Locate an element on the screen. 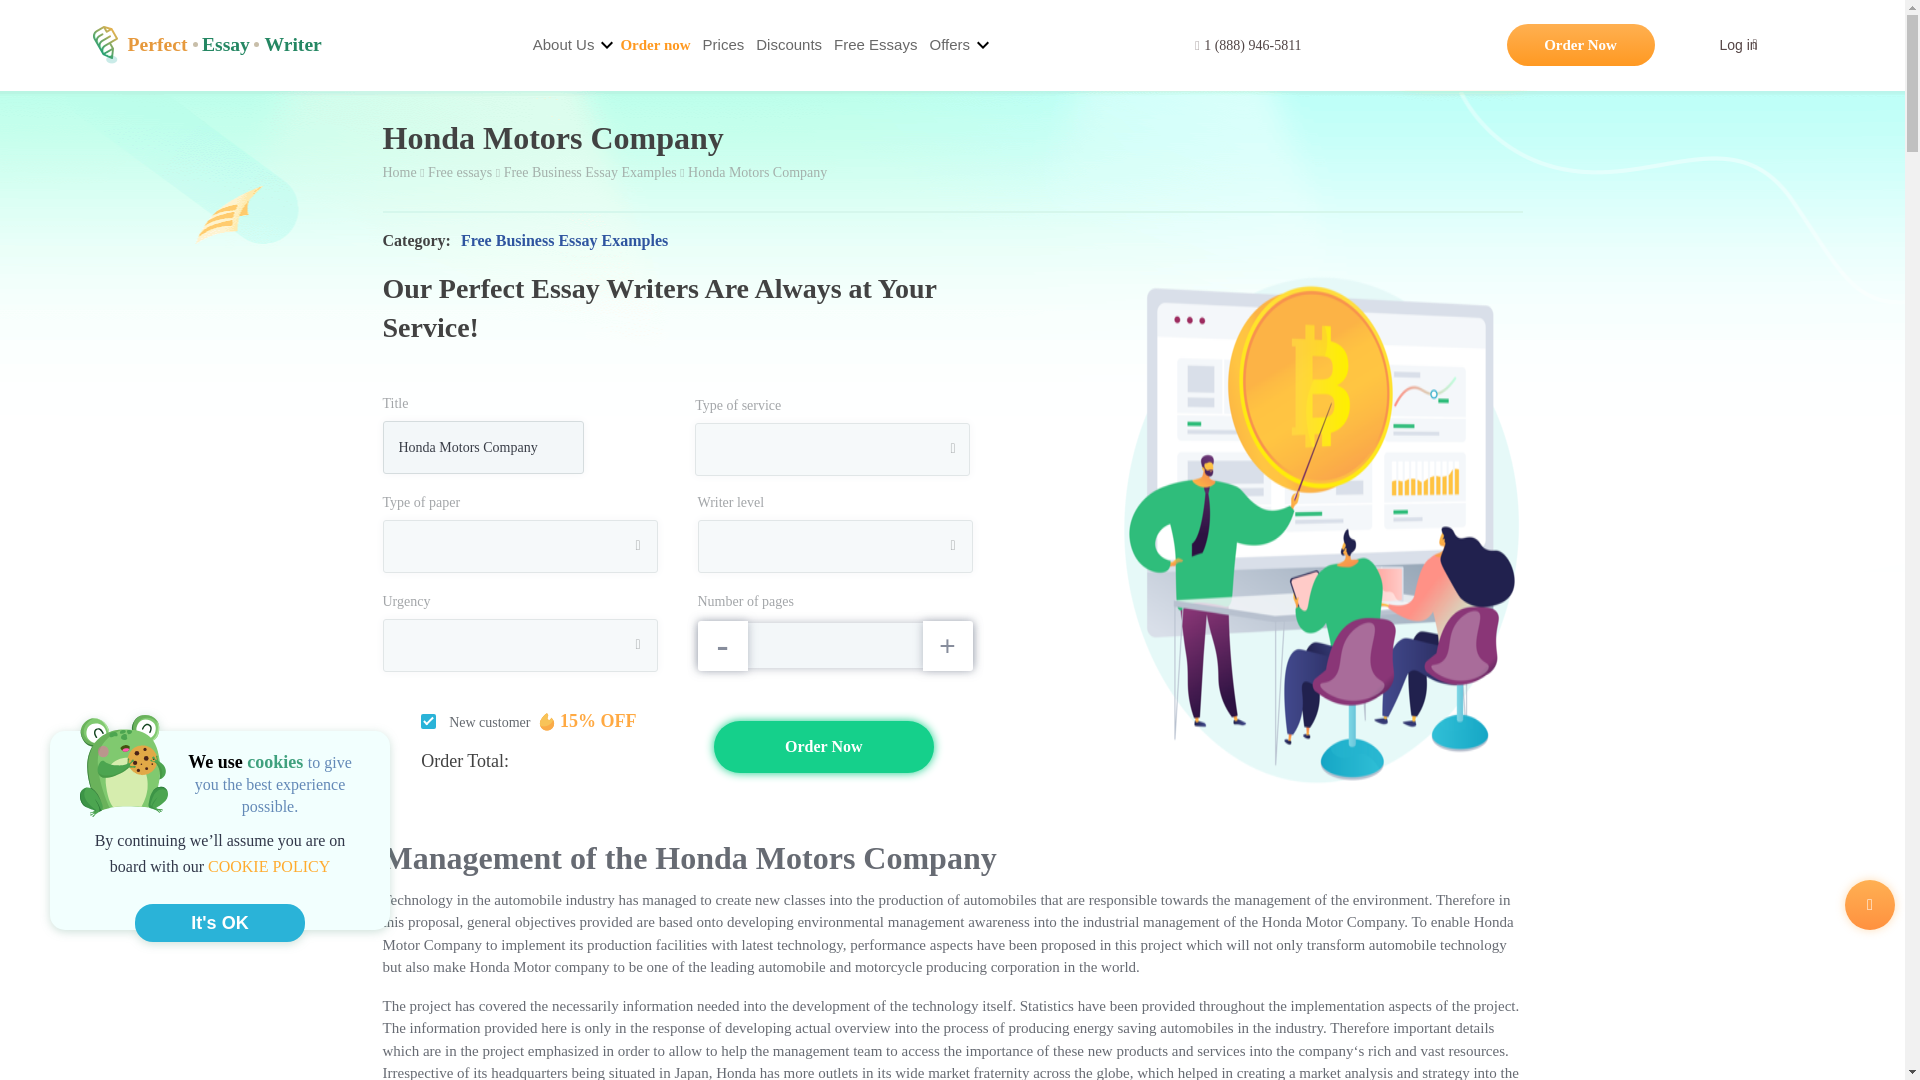  About Us is located at coordinates (564, 44).